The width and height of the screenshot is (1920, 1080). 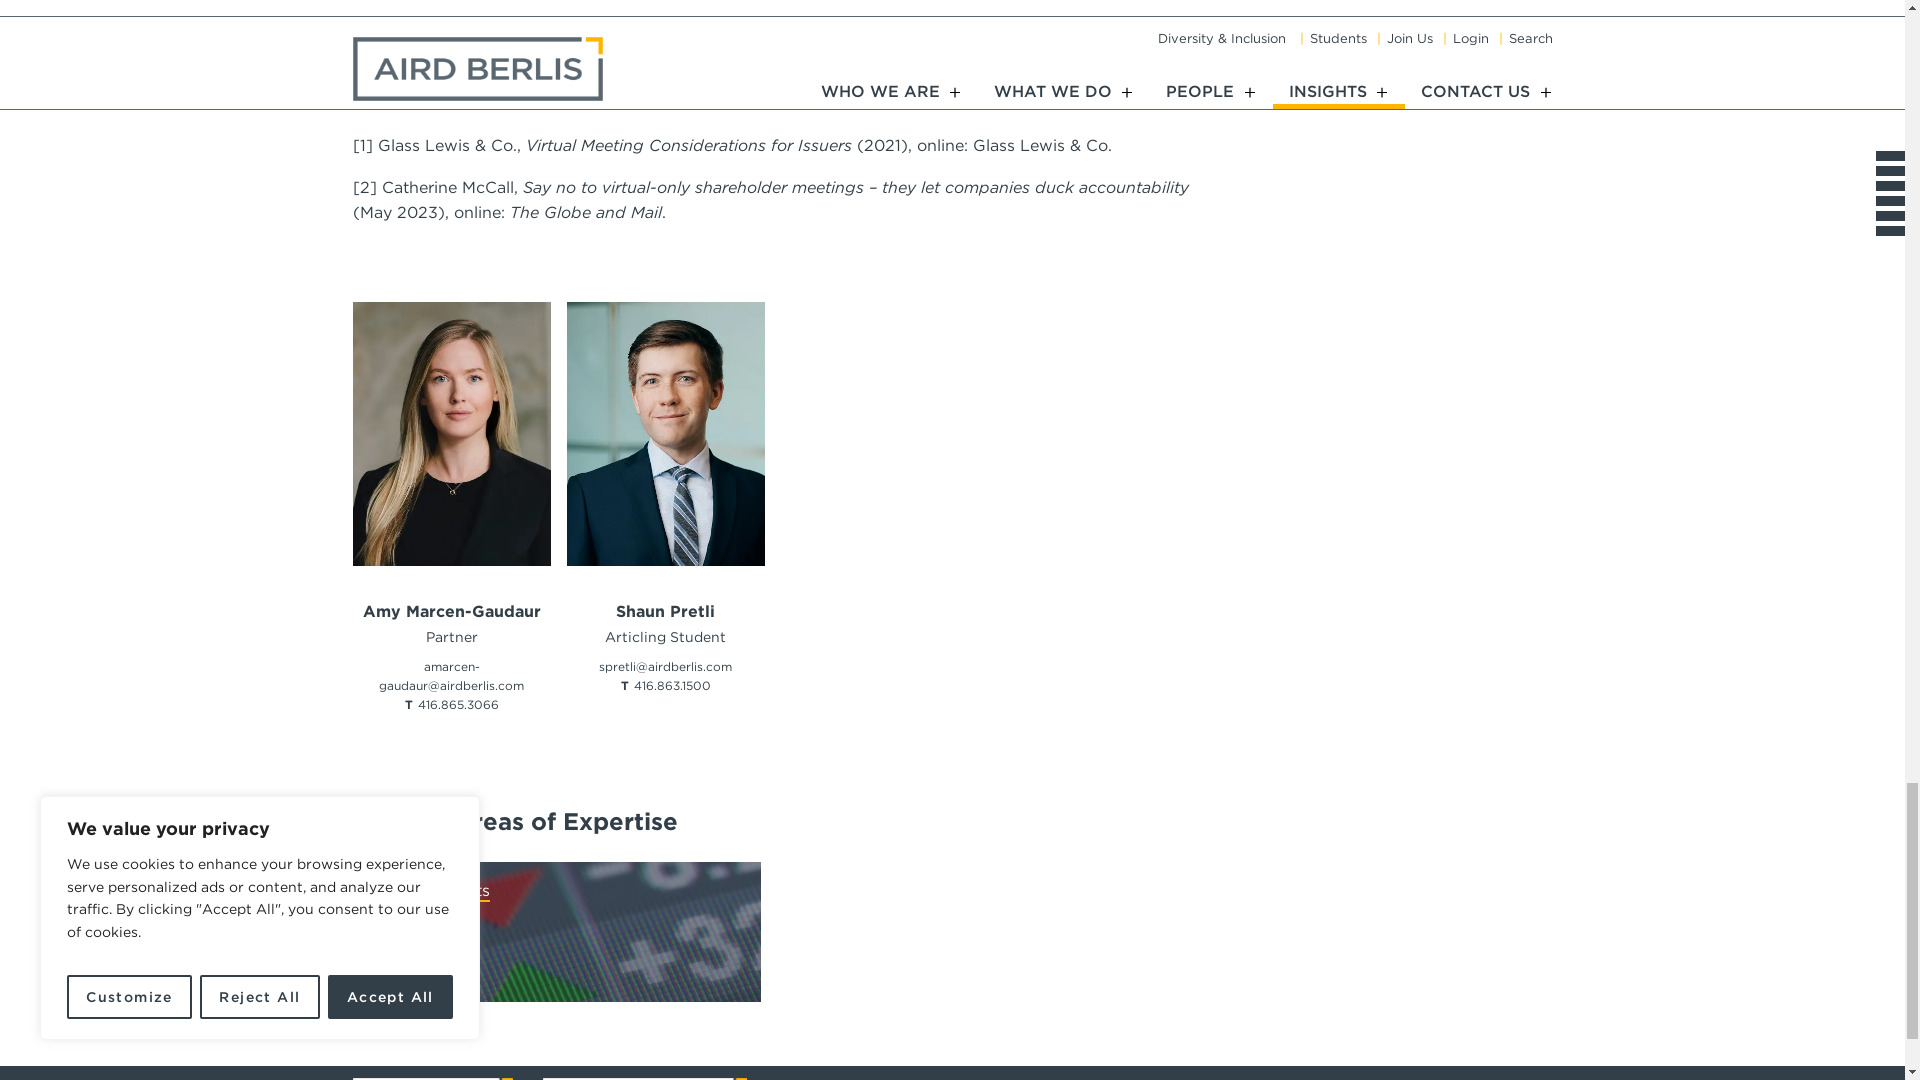 I want to click on Call now, so click(x=458, y=704).